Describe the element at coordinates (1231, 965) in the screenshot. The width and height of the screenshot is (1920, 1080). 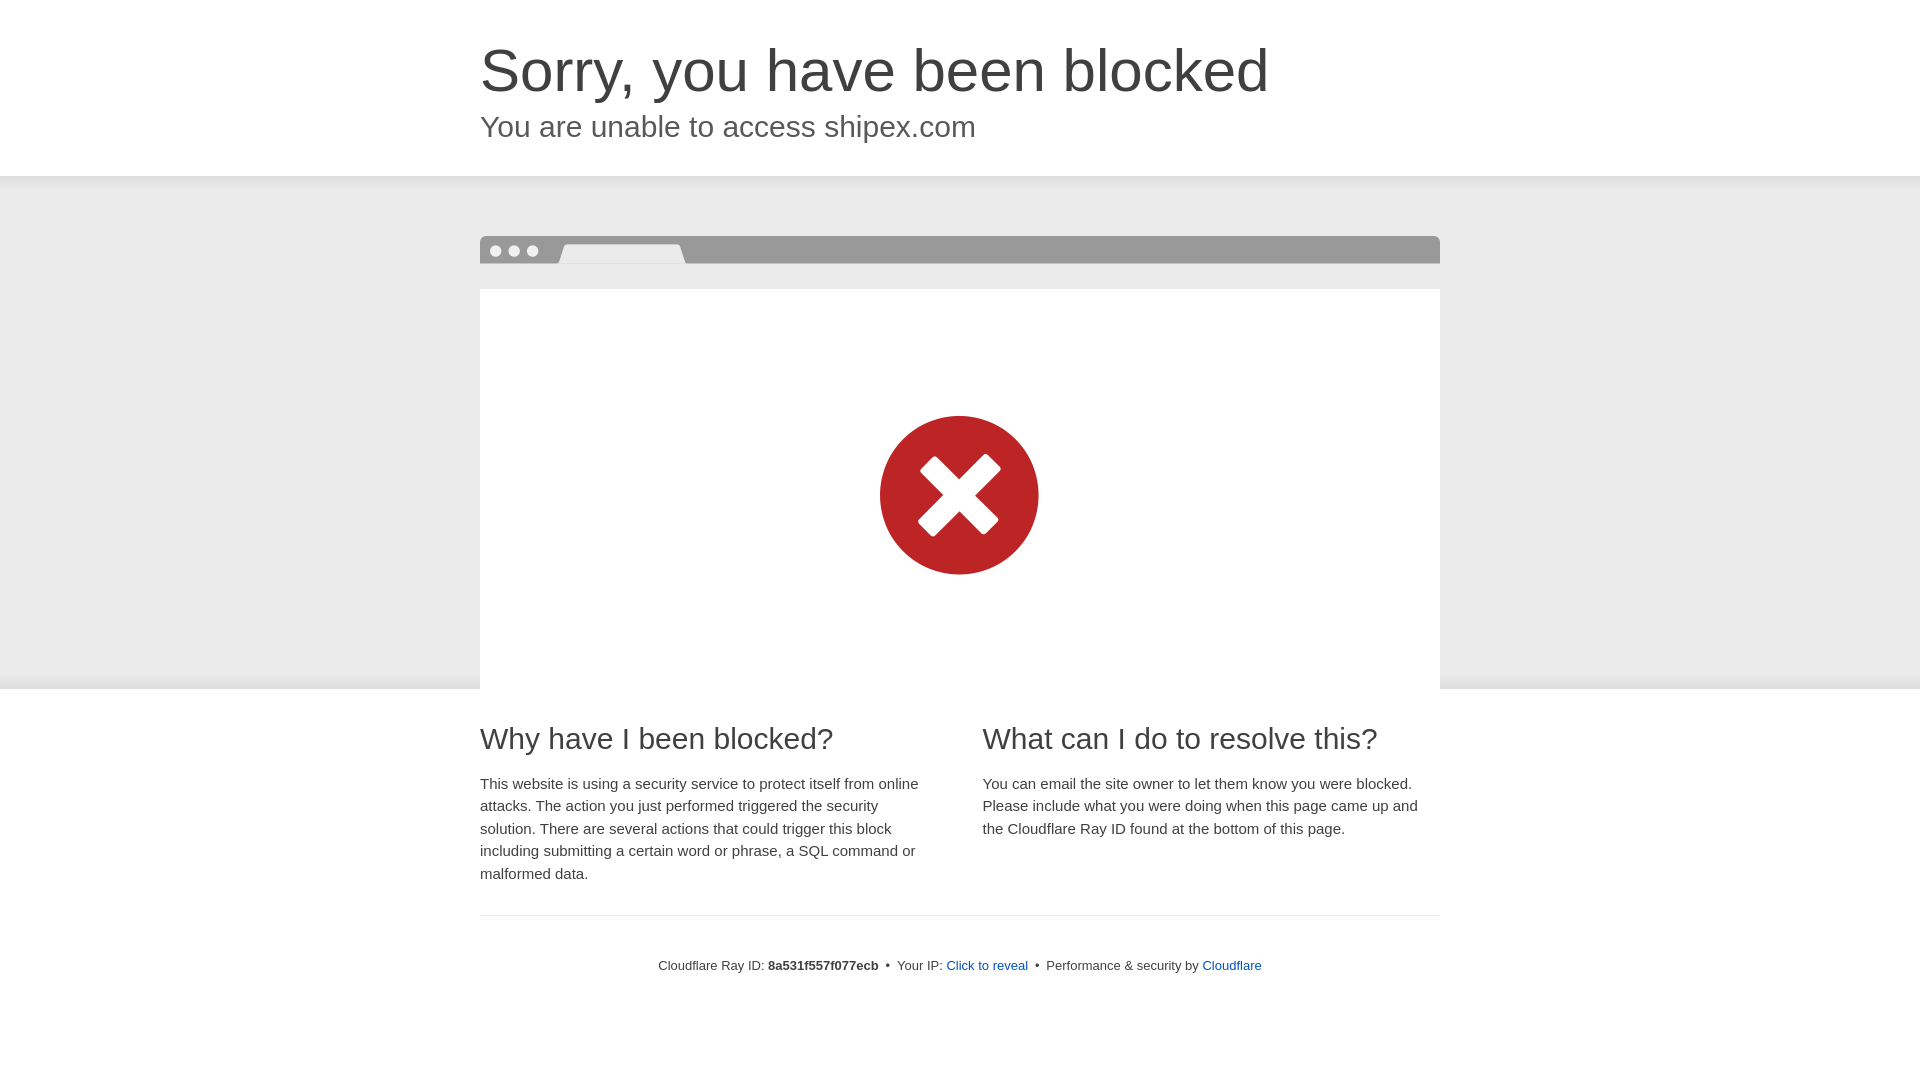
I see `Cloudflare` at that location.